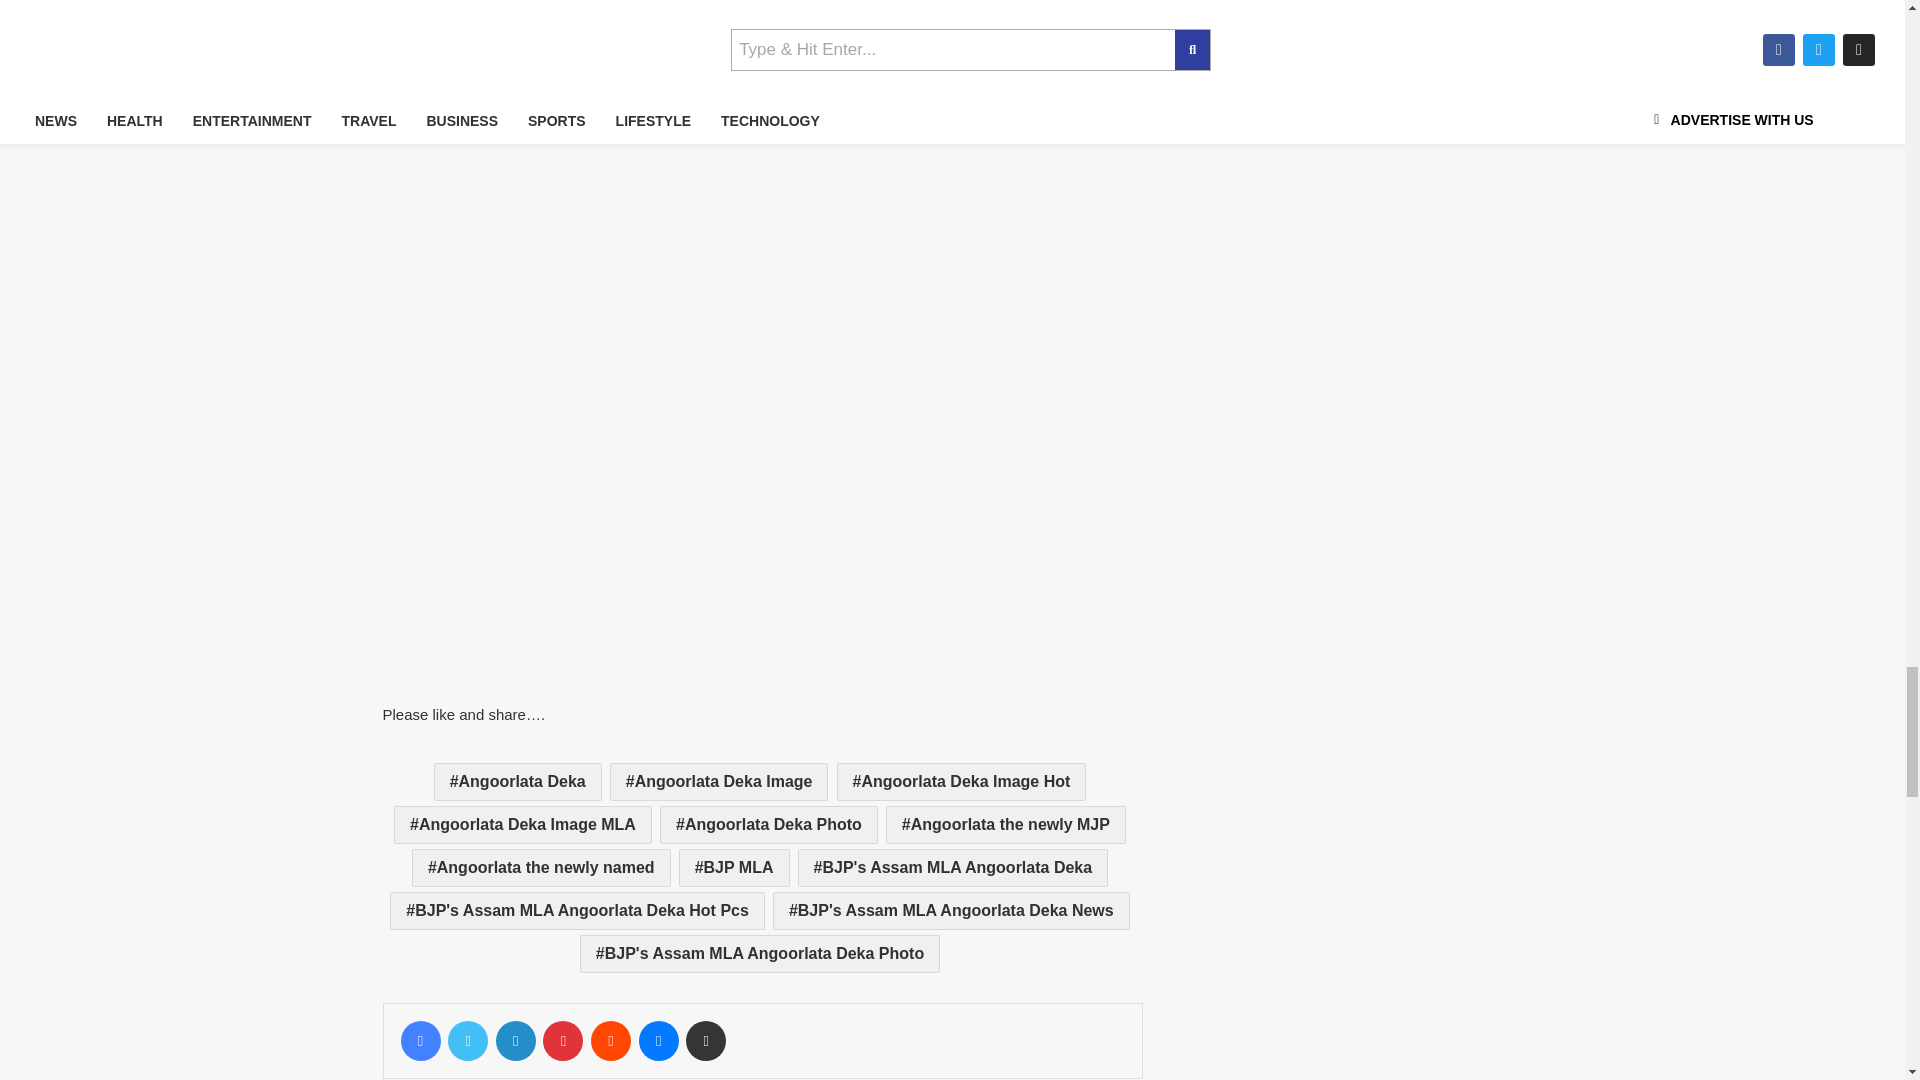 This screenshot has width=1920, height=1080. I want to click on Facebook, so click(419, 1040).